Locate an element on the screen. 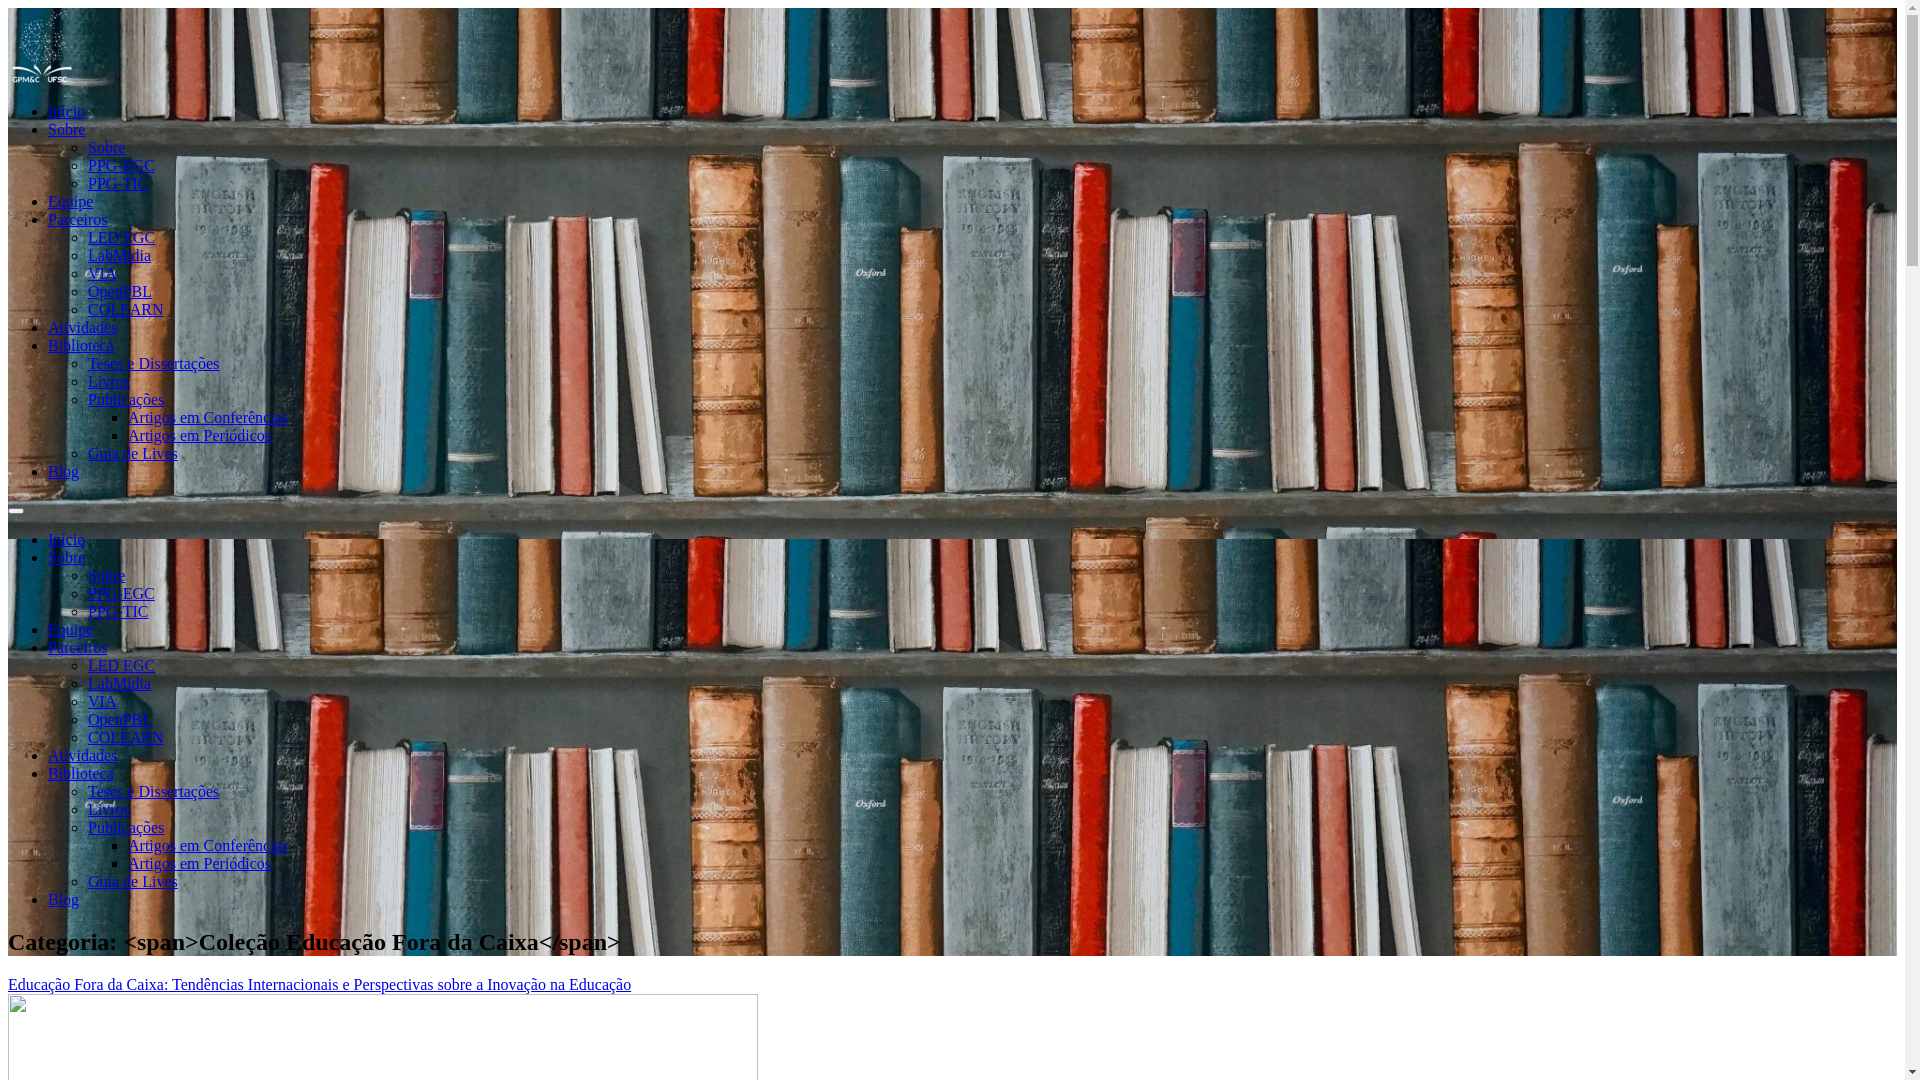 The image size is (1920, 1080). Parceiros is located at coordinates (78, 648).